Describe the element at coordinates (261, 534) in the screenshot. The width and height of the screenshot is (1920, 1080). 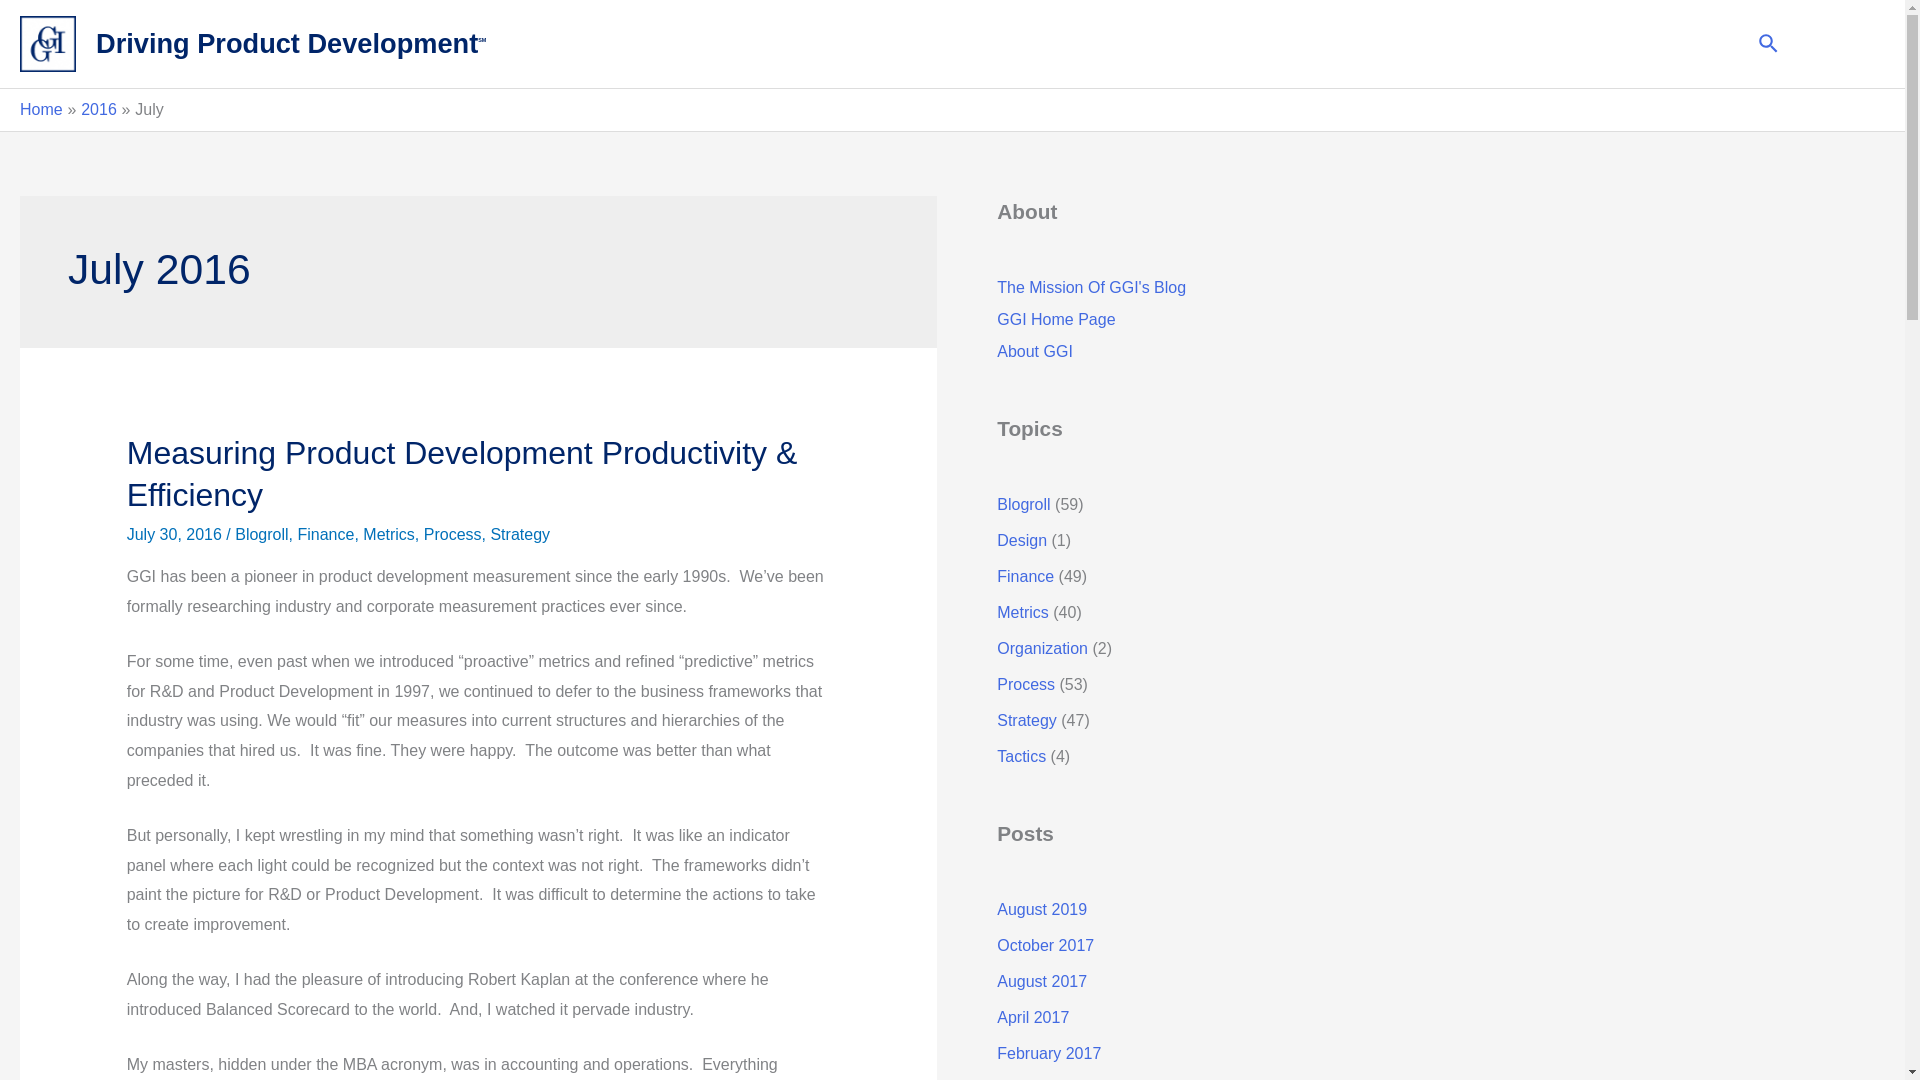
I see `Blogroll` at that location.